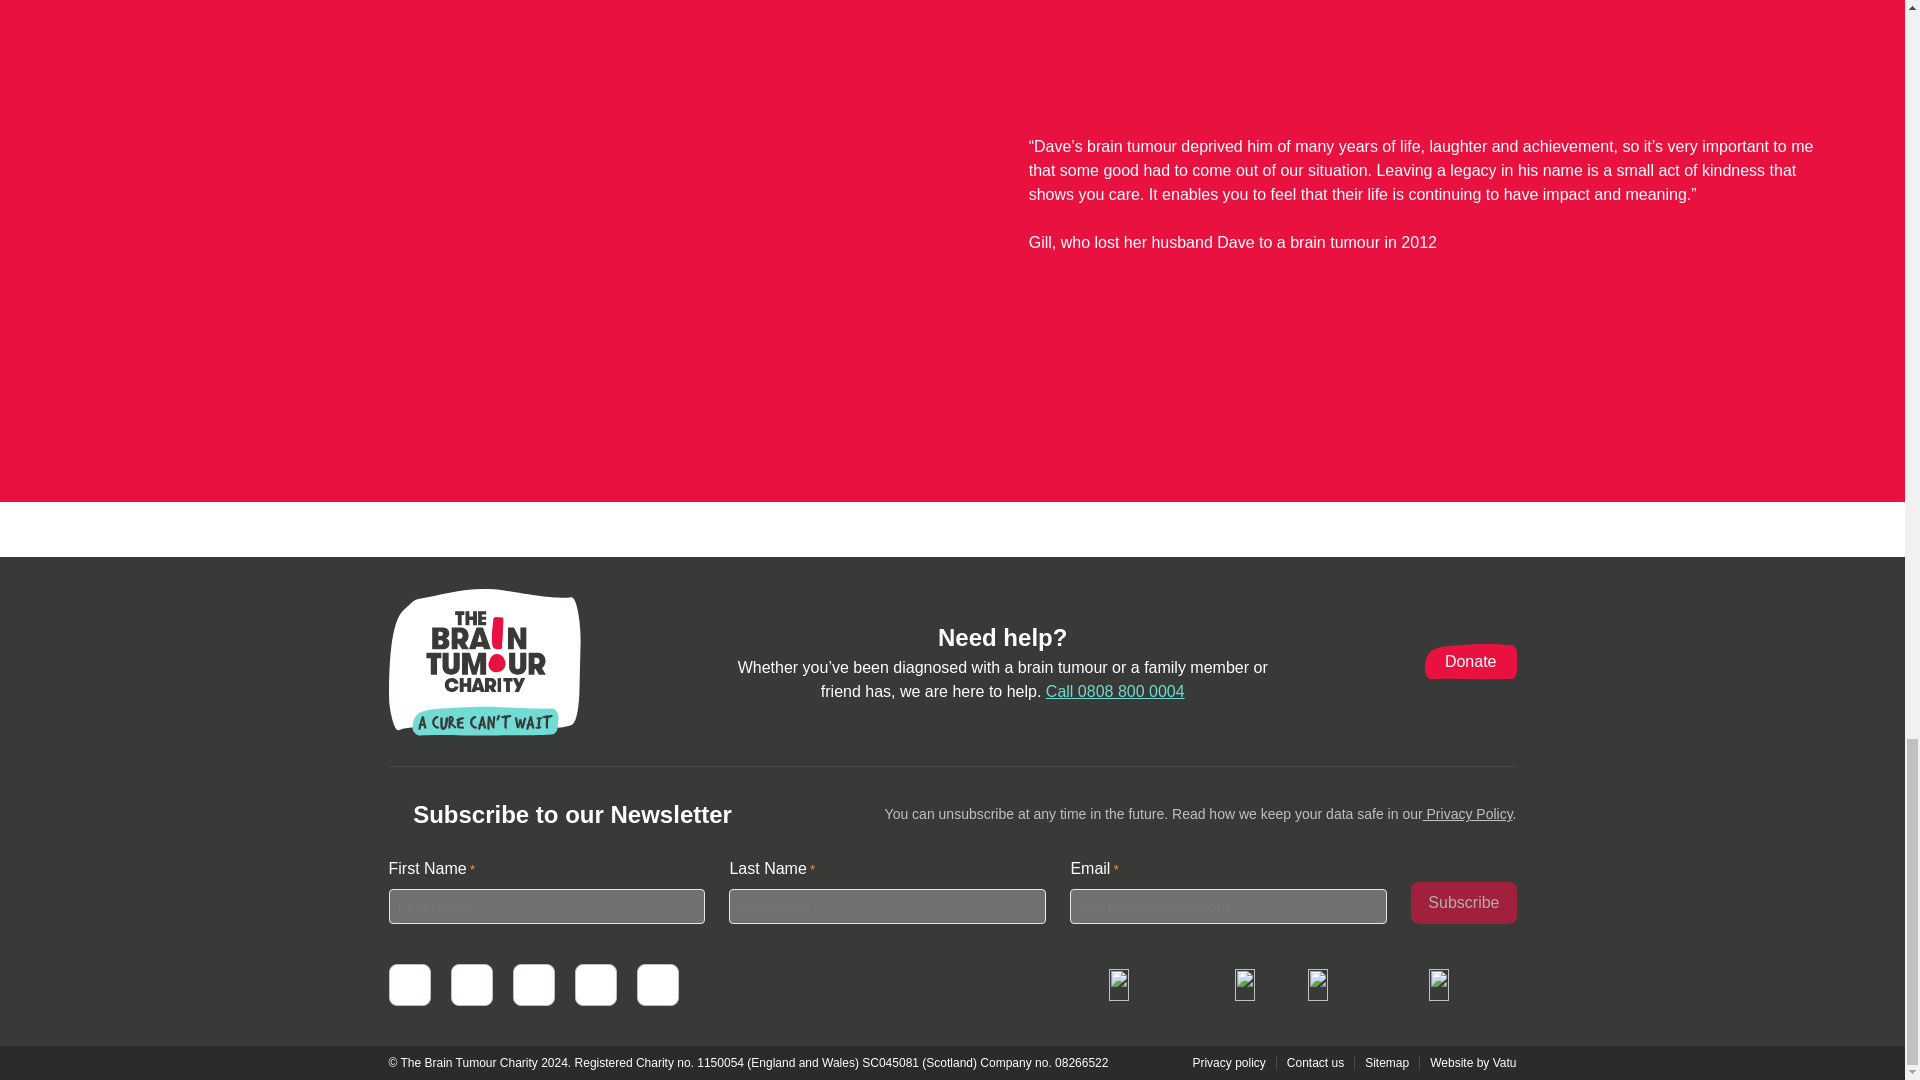 The height and width of the screenshot is (1080, 1920). I want to click on Tiktok, so click(595, 984).